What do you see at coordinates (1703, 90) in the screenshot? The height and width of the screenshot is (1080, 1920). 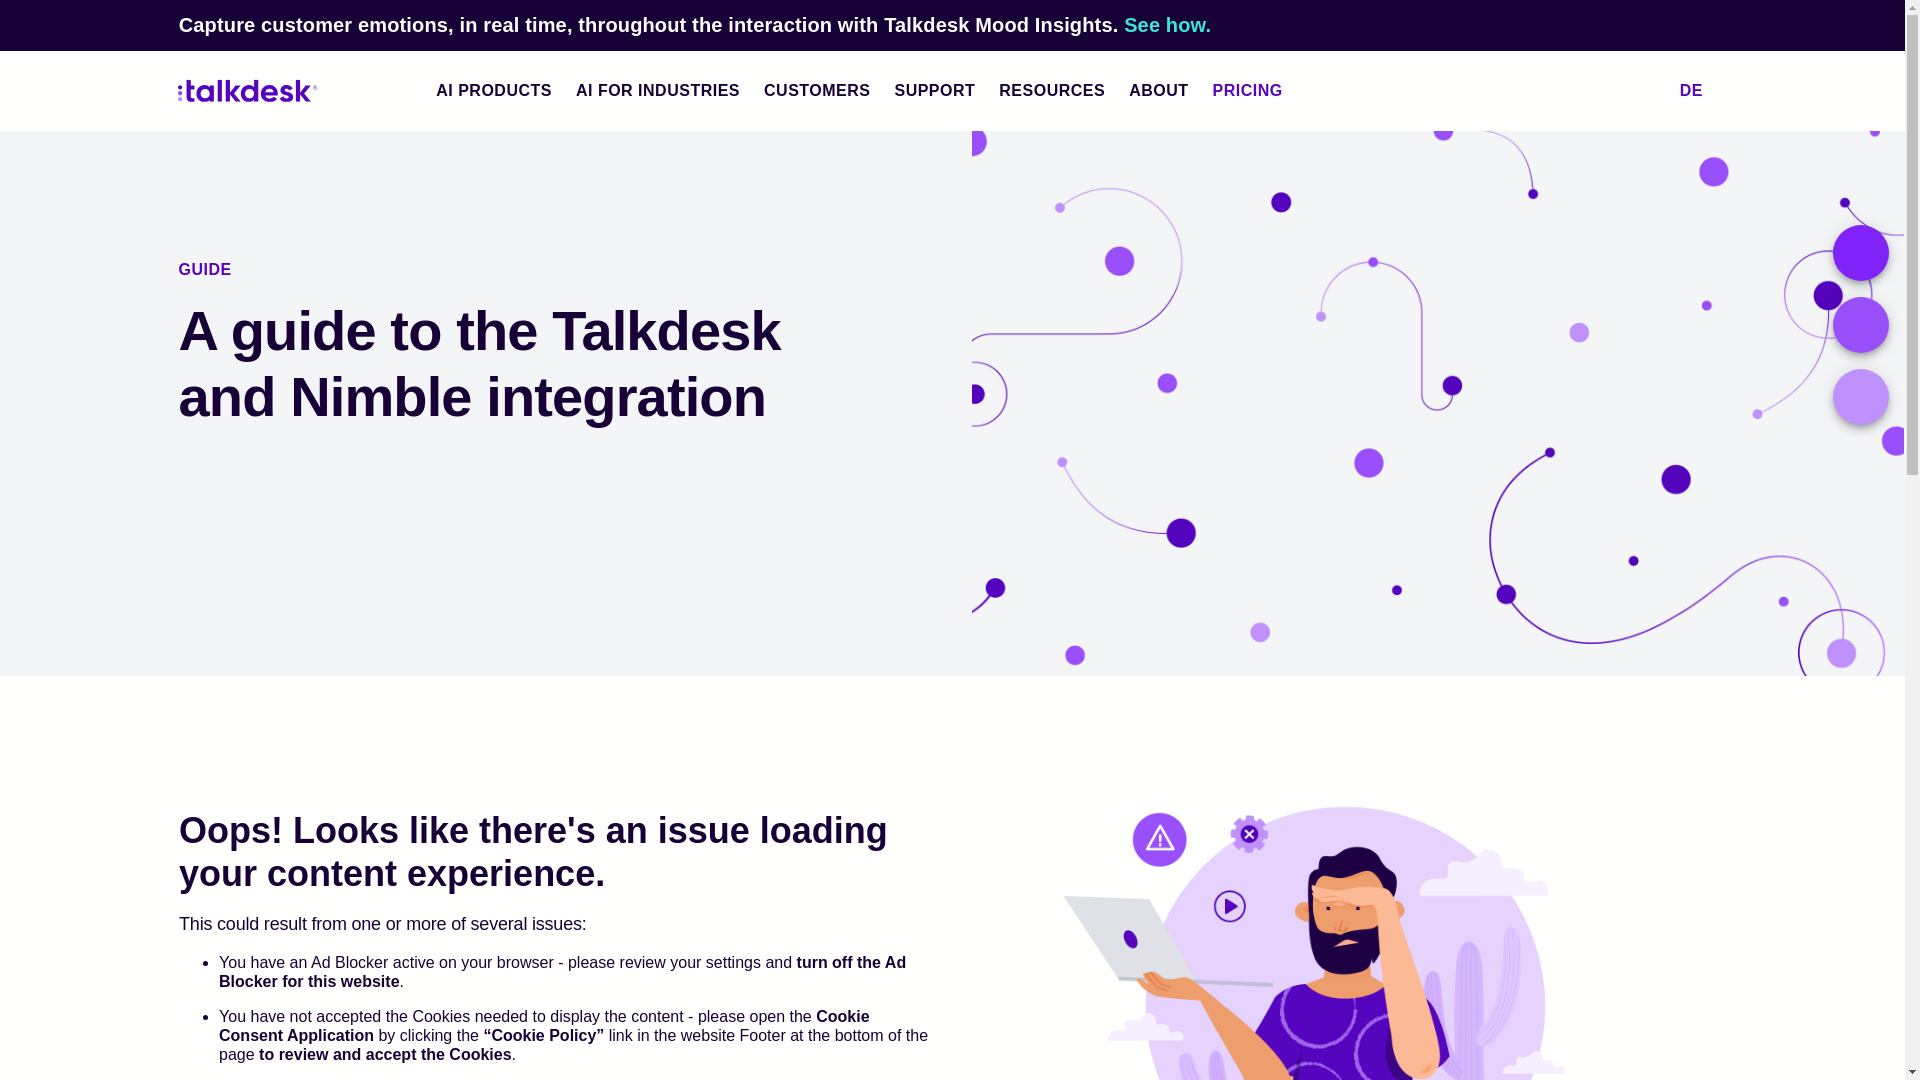 I see `DE` at bounding box center [1703, 90].